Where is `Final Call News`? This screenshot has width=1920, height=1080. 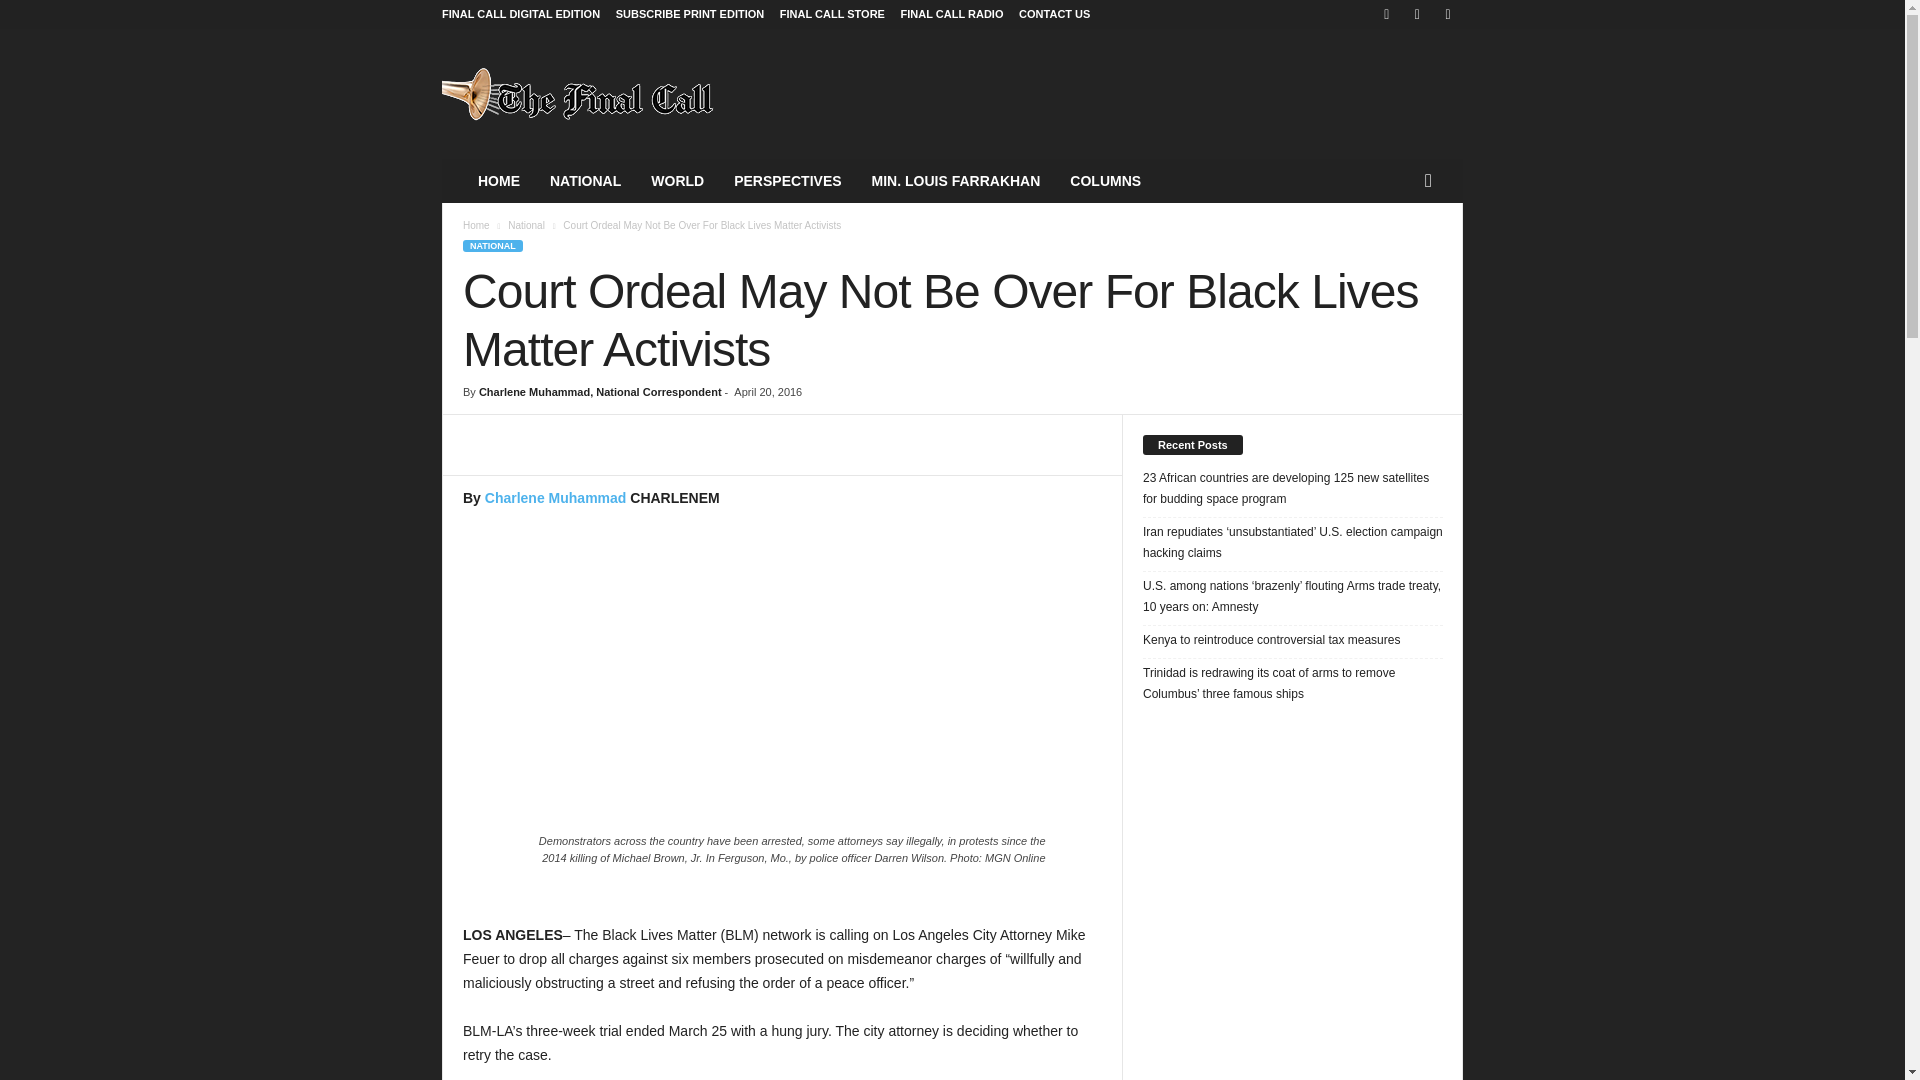
Final Call News is located at coordinates (578, 94).